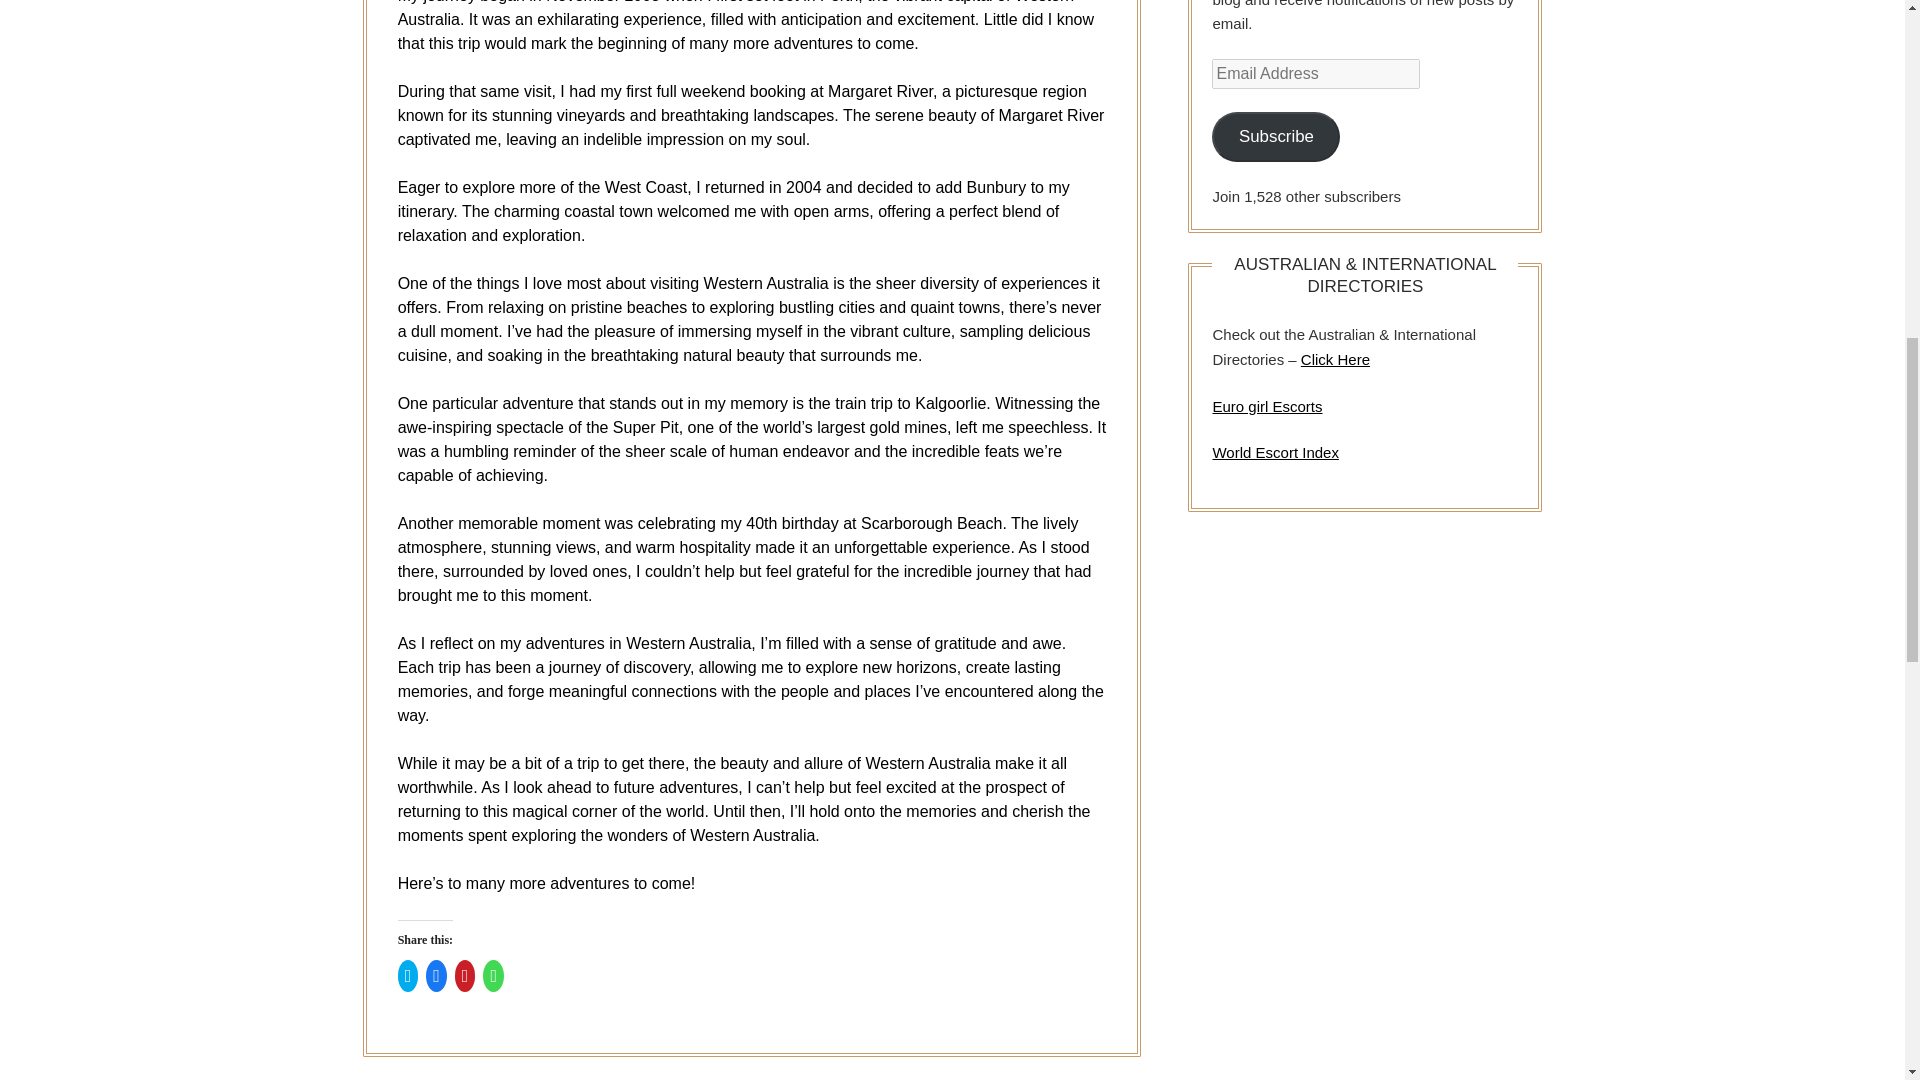  I want to click on Subscribe, so click(1276, 138).